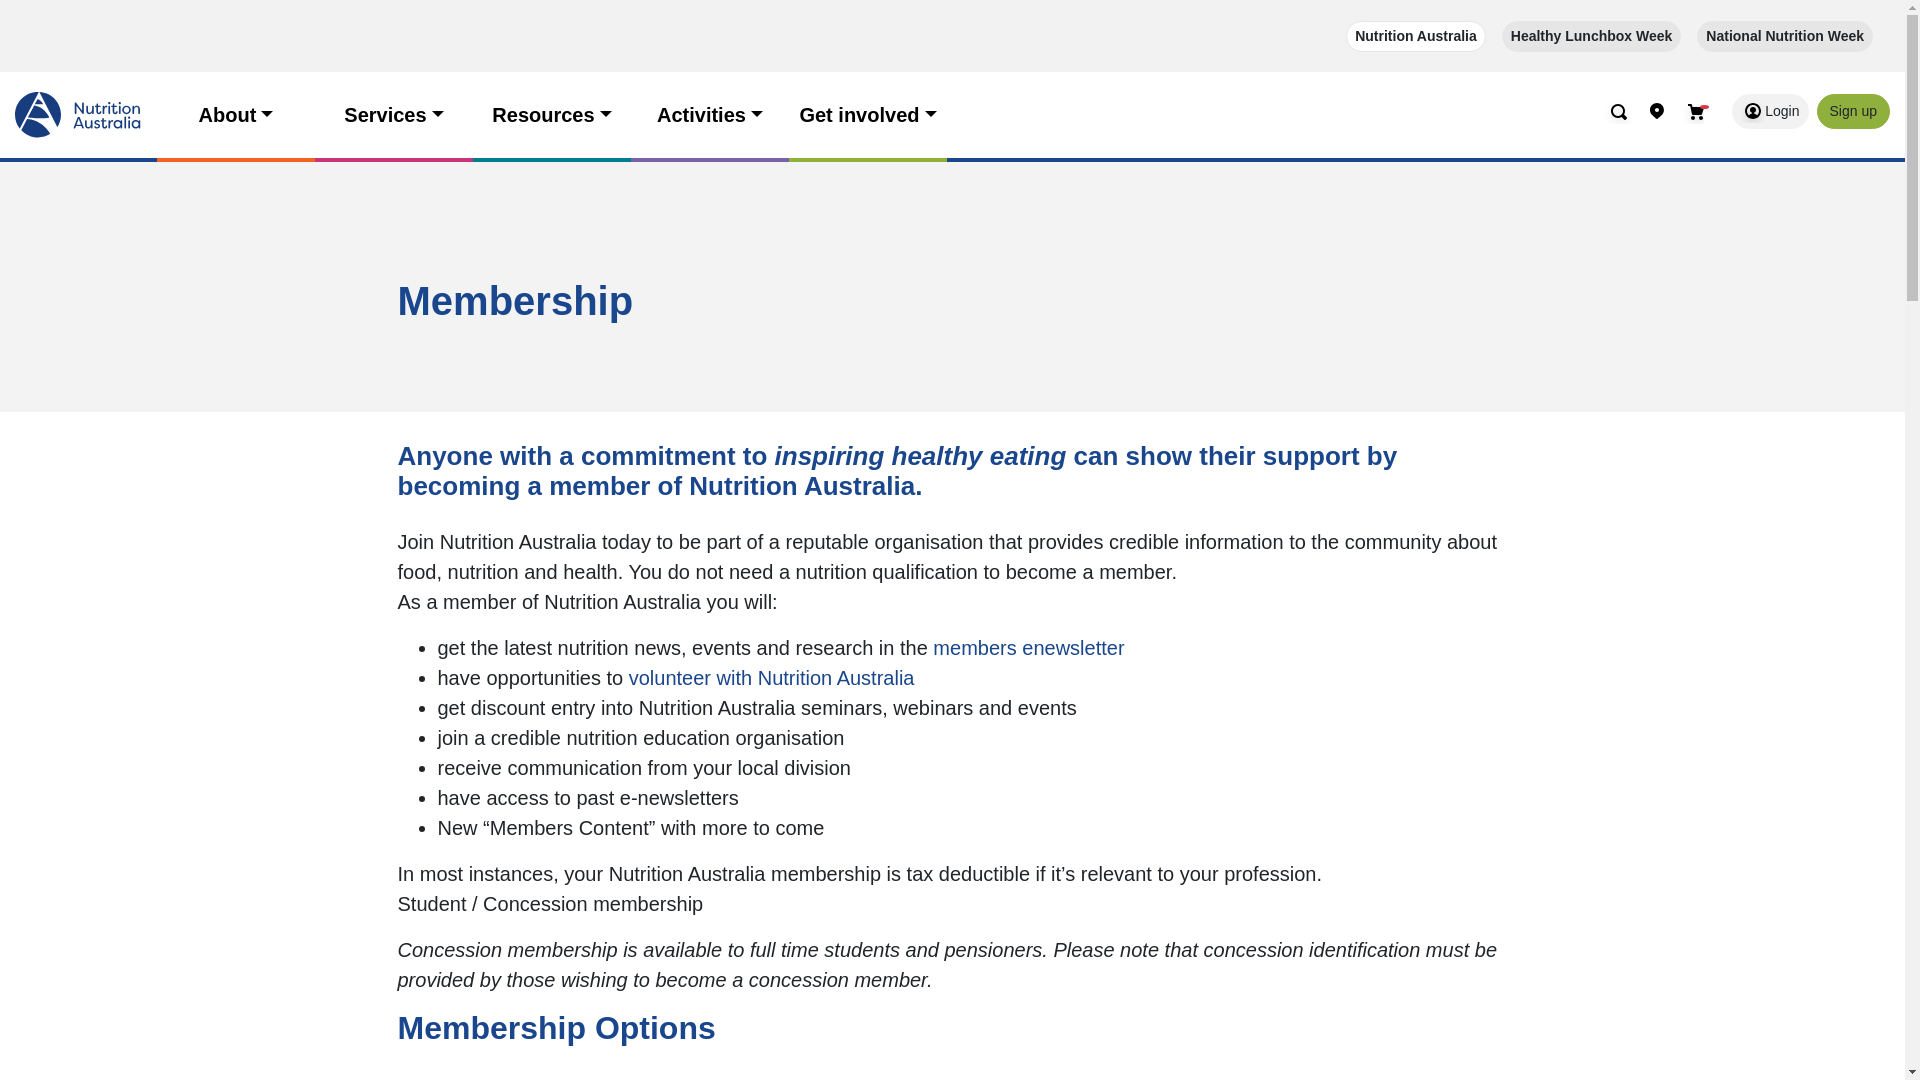  Describe the element at coordinates (1618, 108) in the screenshot. I see `Search` at that location.